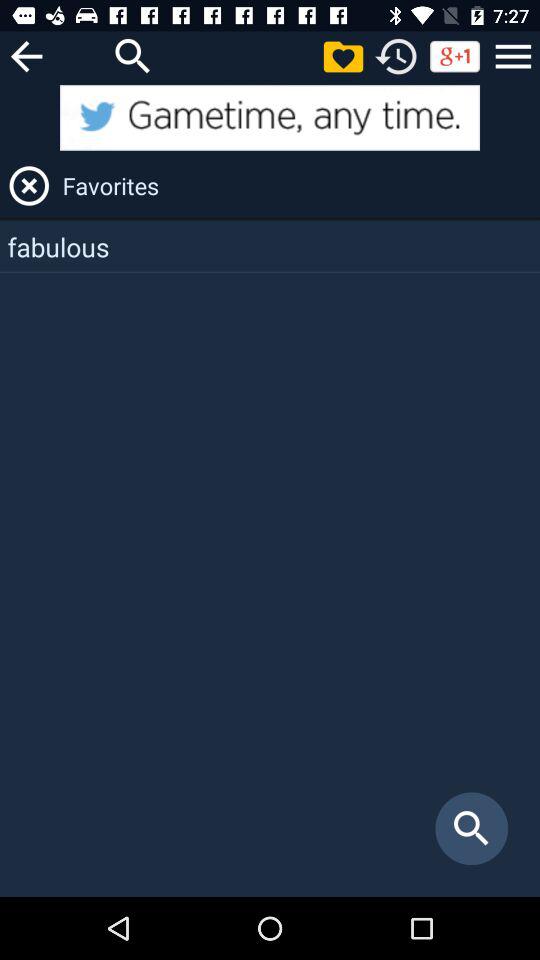 The height and width of the screenshot is (960, 540). I want to click on close favourites, so click(29, 186).